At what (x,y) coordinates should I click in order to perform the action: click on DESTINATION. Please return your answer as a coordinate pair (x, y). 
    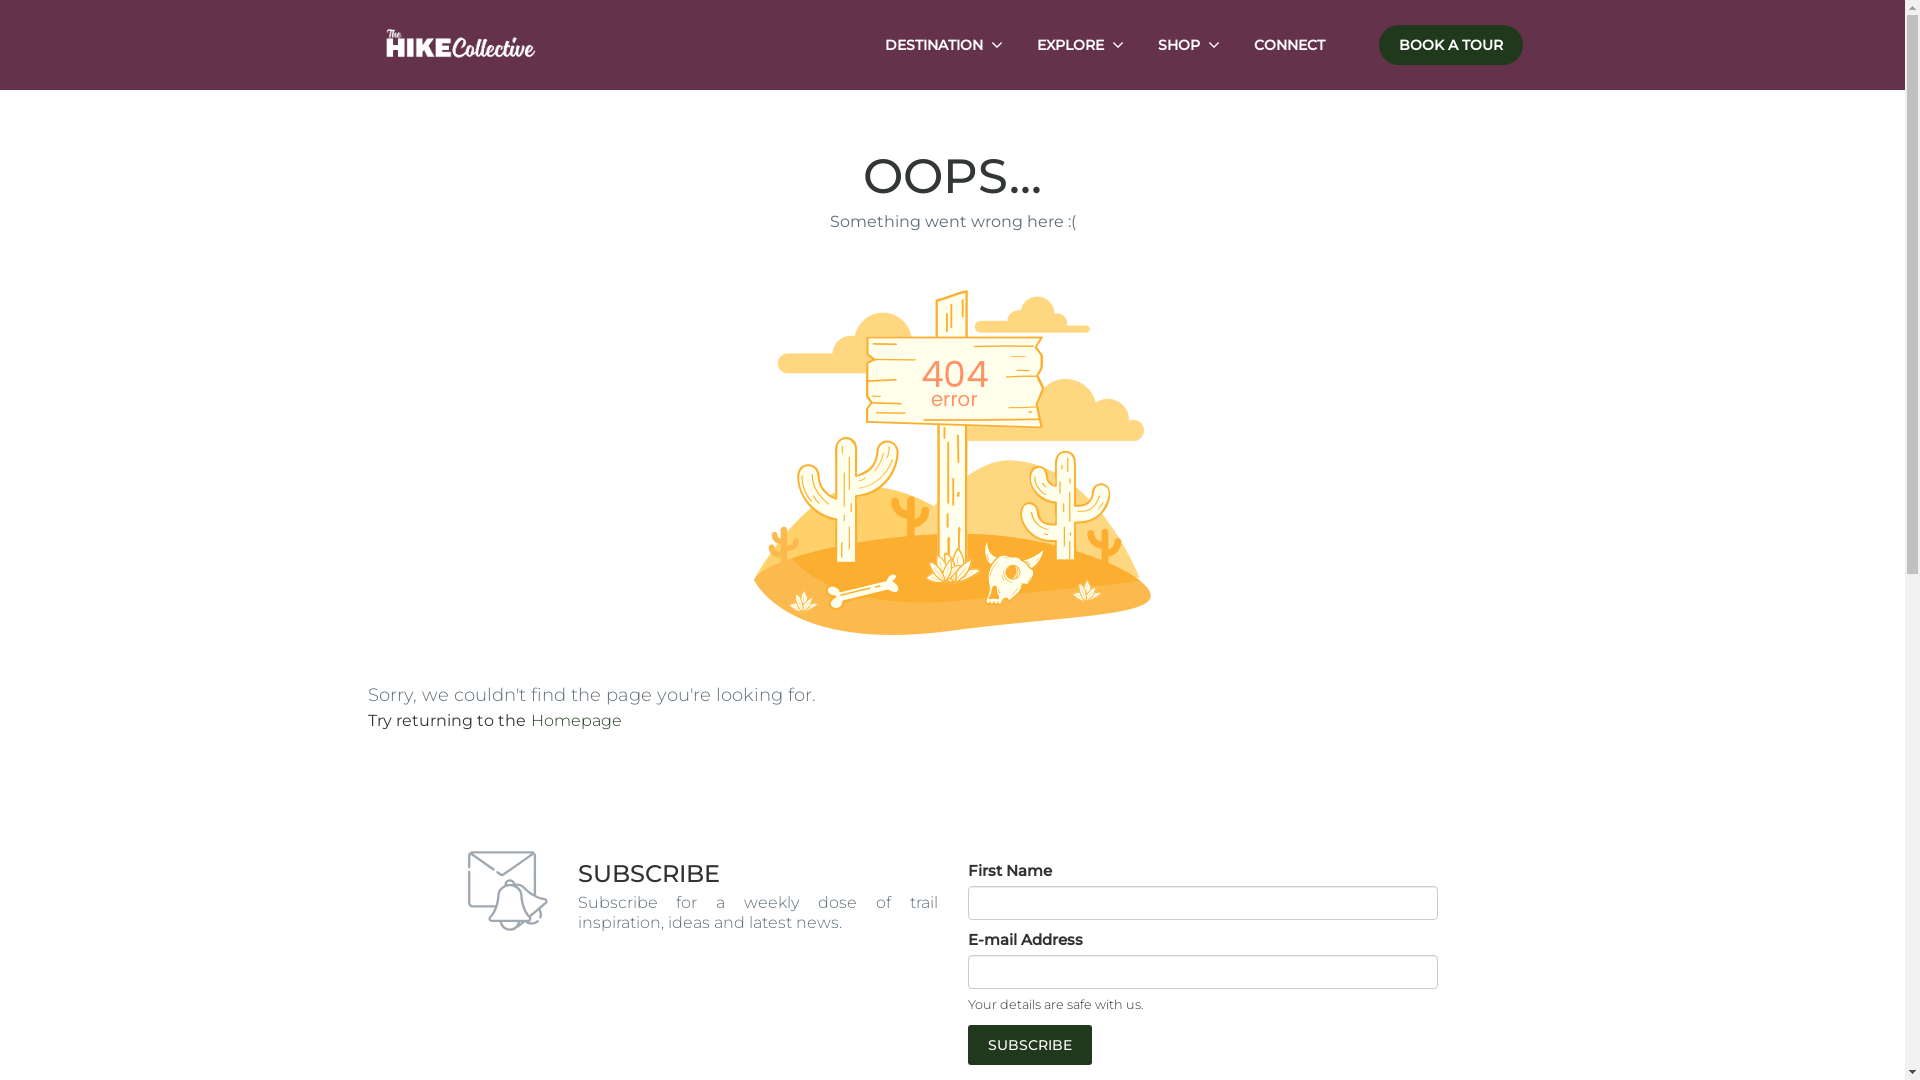
    Looking at the image, I should click on (933, 45).